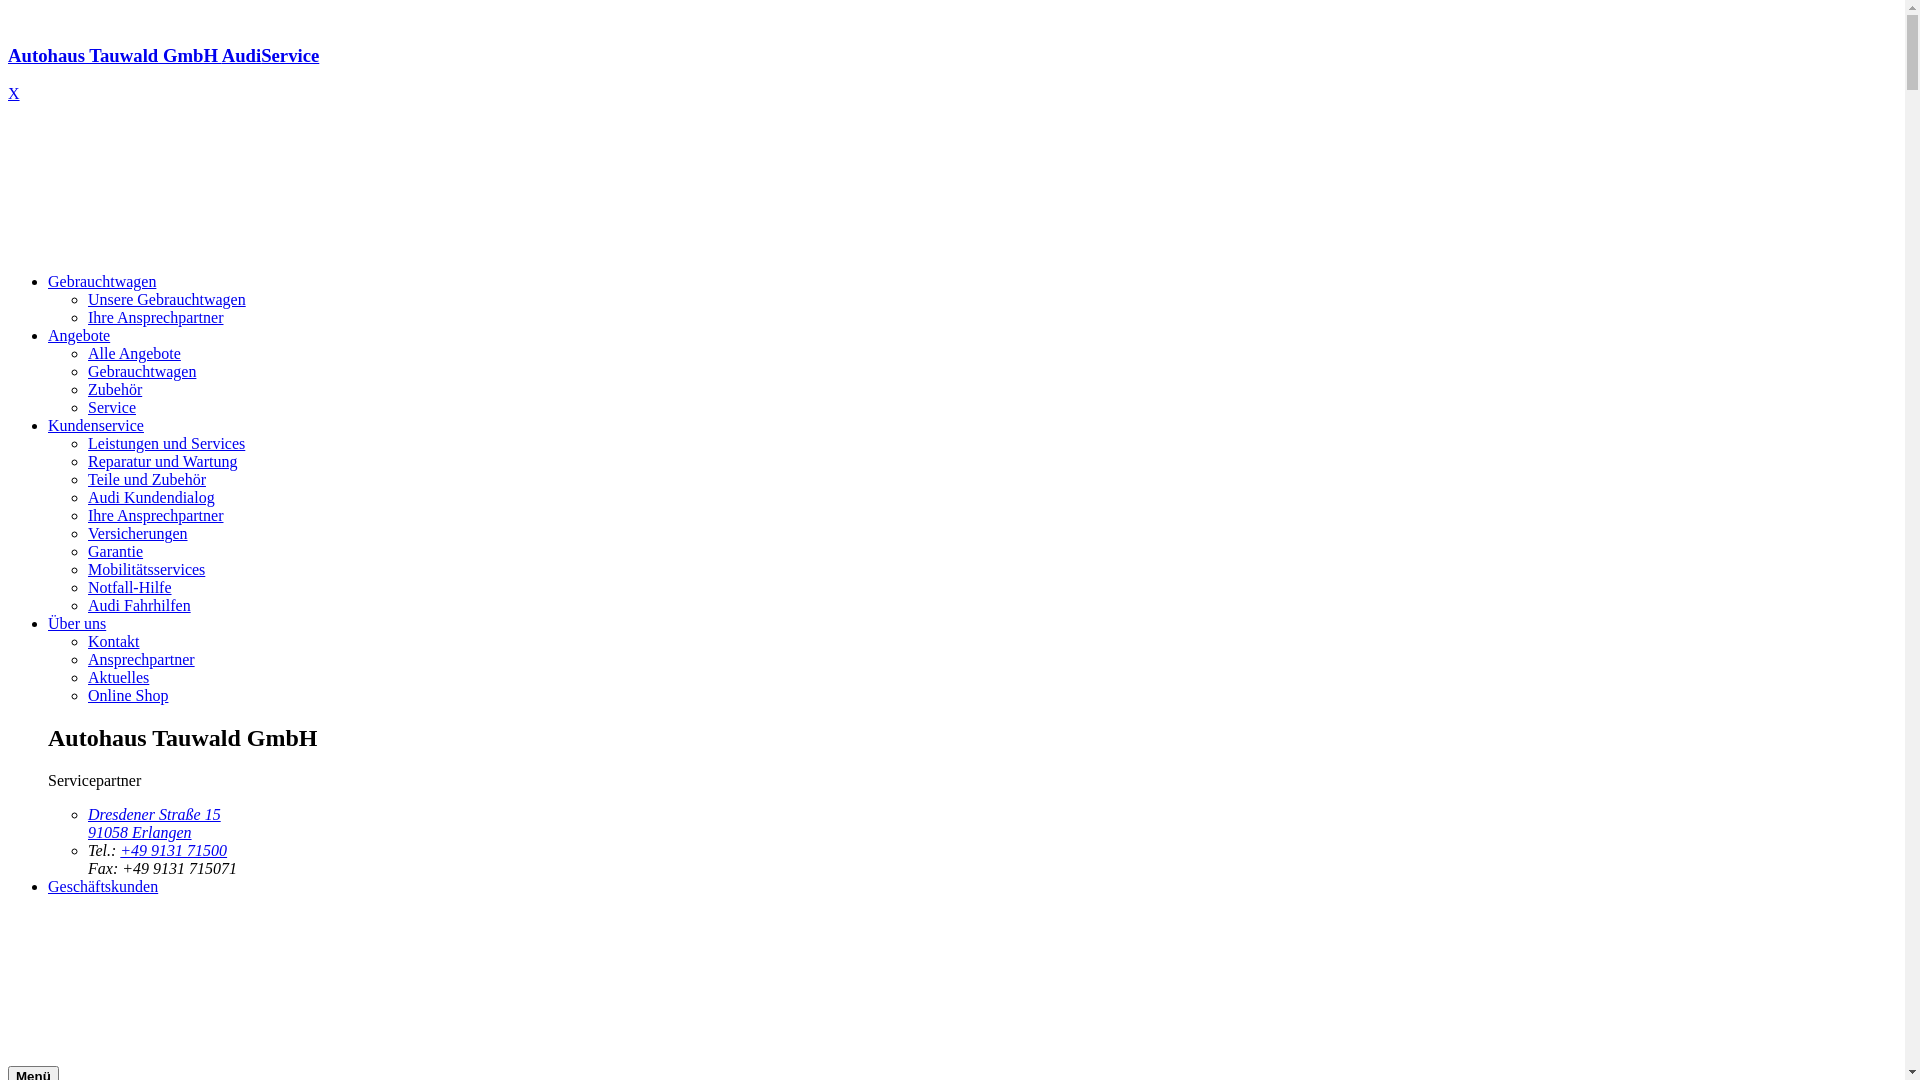 The image size is (1920, 1080). Describe the element at coordinates (128, 696) in the screenshot. I see `Online Shop` at that location.